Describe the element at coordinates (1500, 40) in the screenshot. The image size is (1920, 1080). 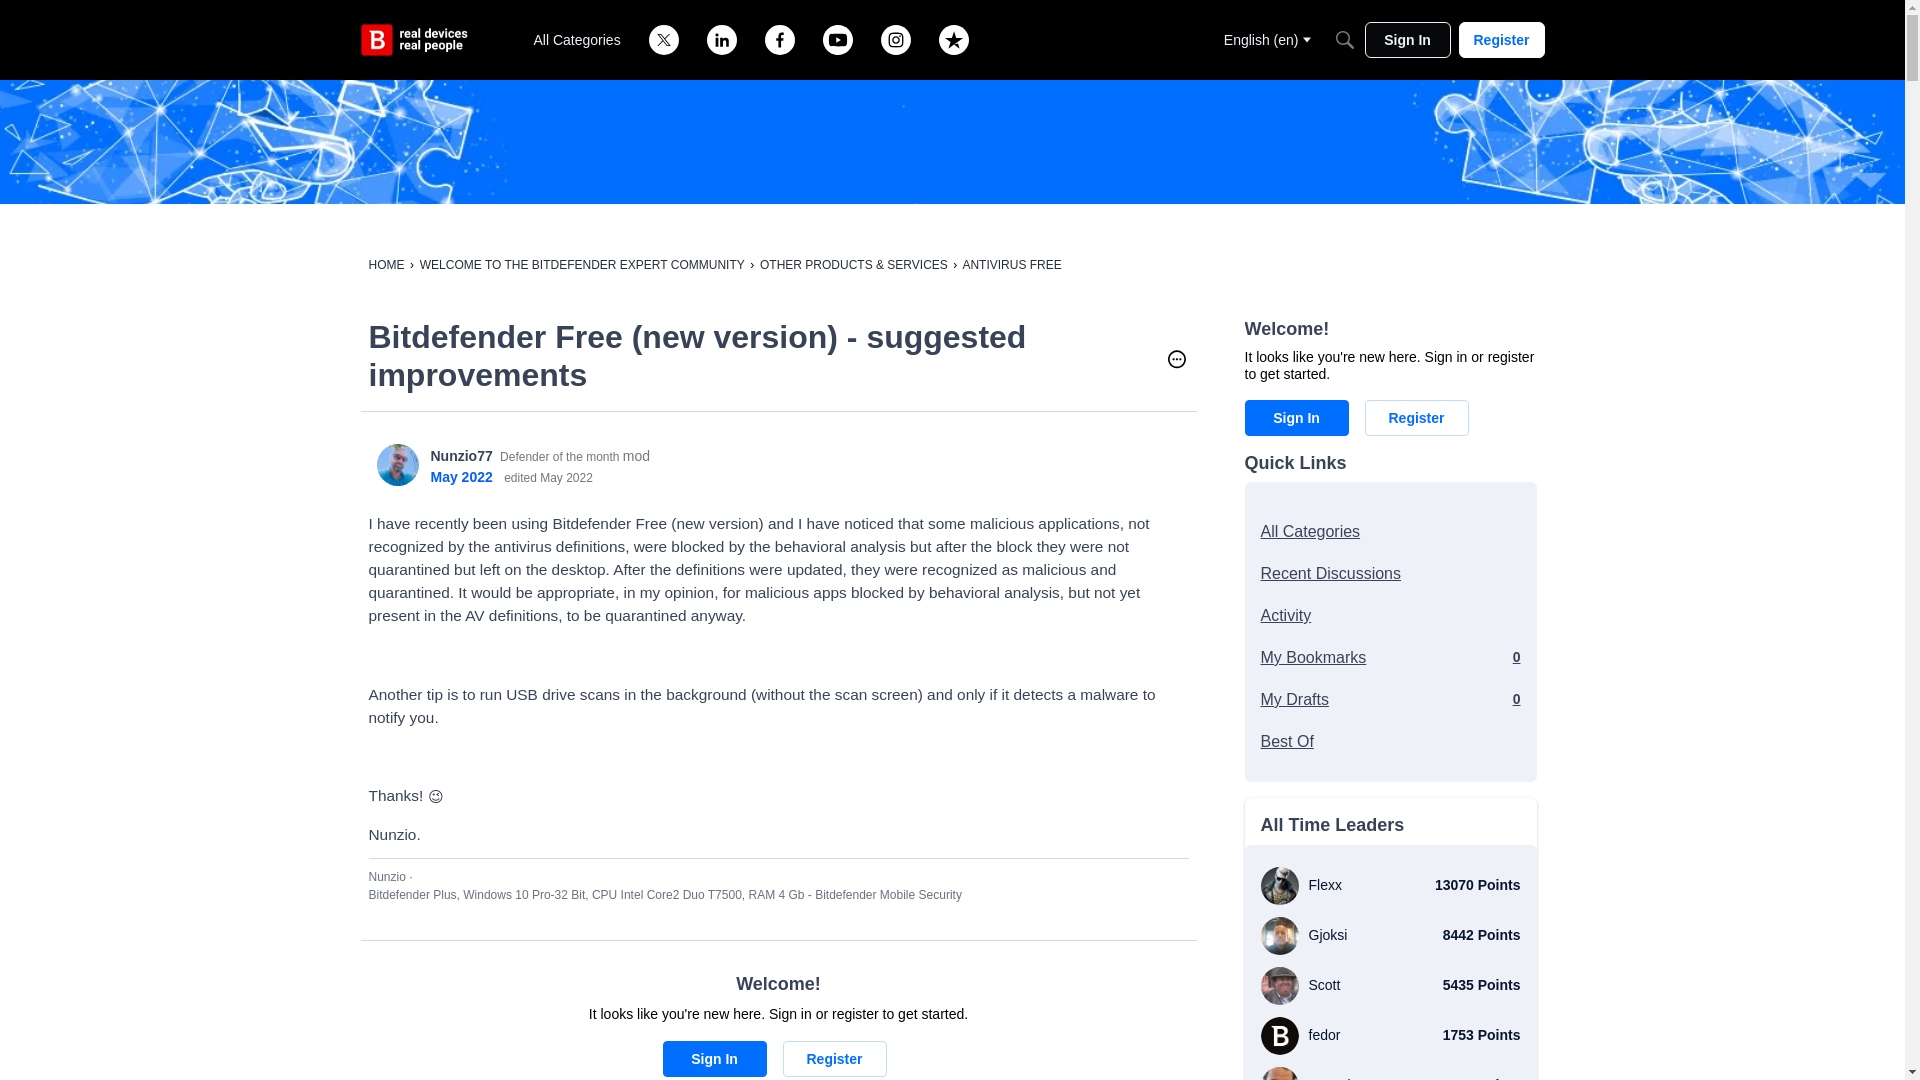
I see `Register` at that location.